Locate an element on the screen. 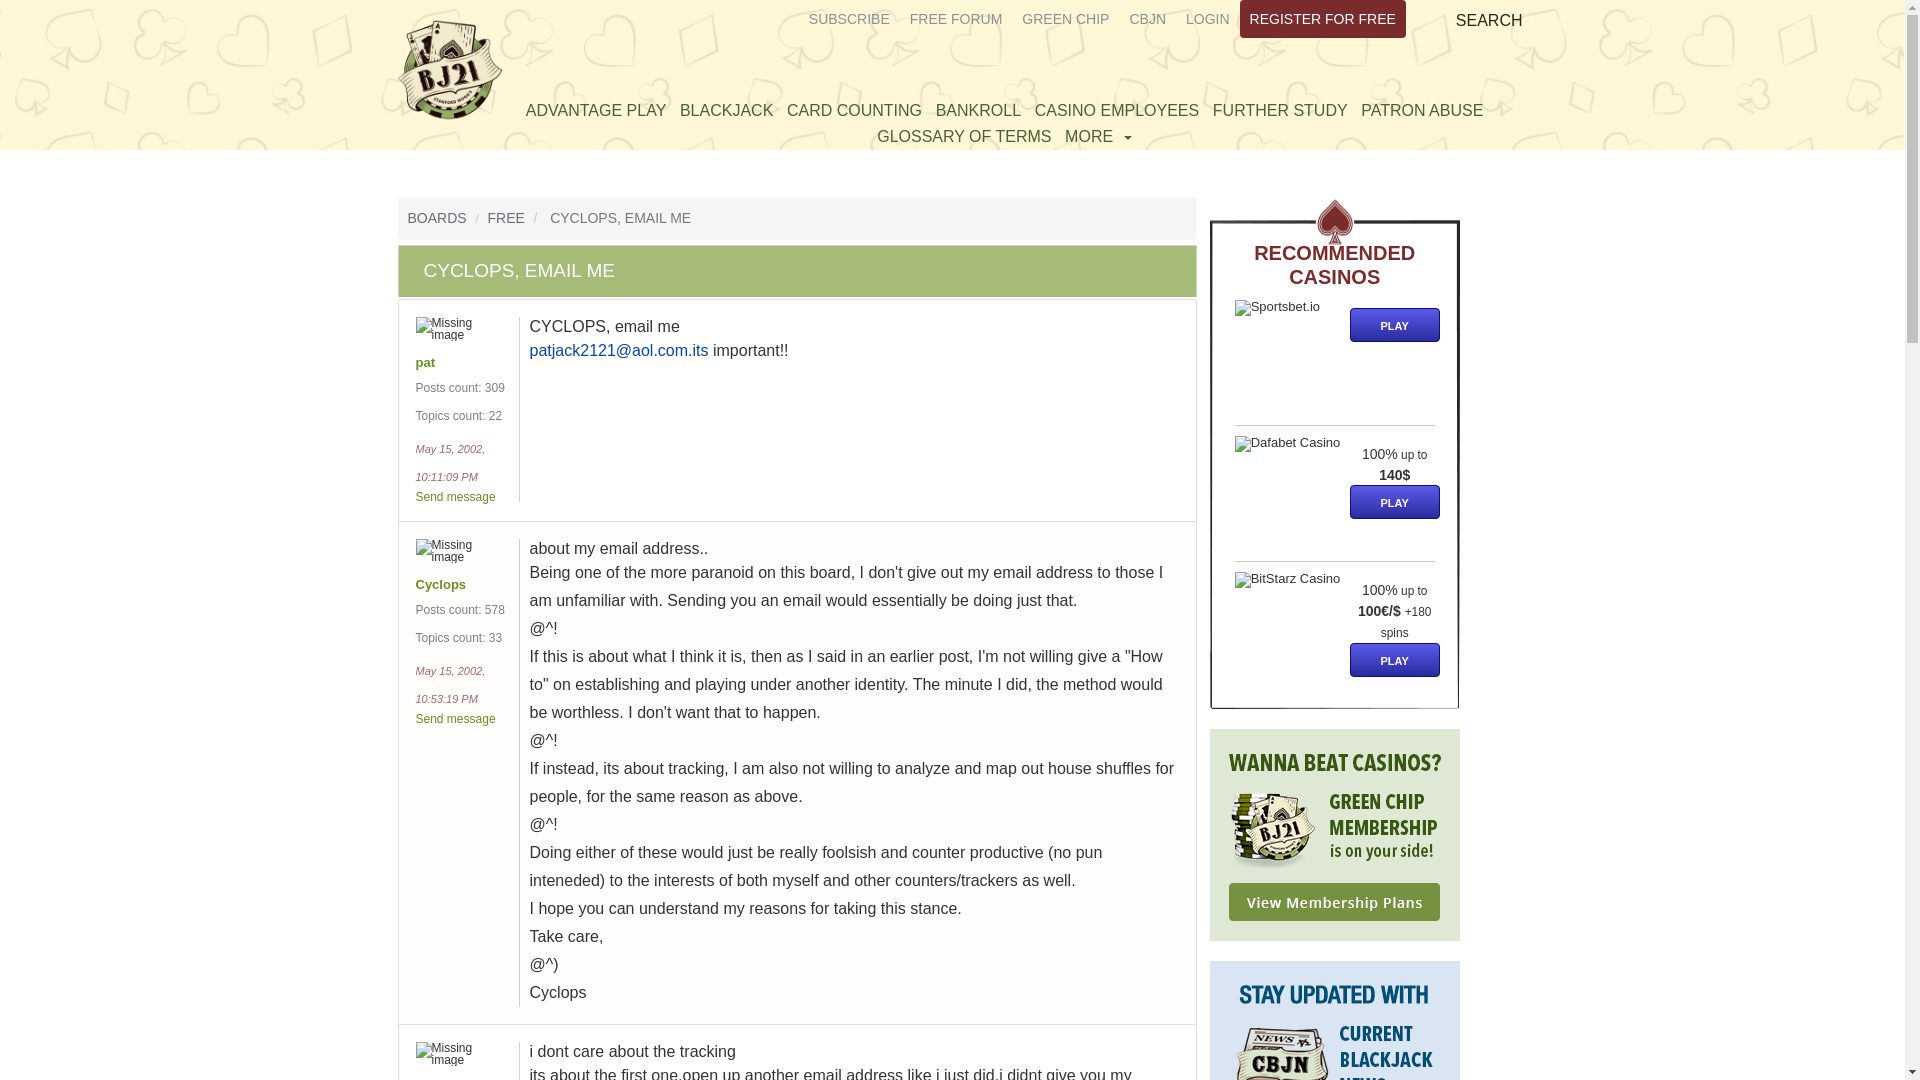  FREE FORUM is located at coordinates (956, 18).